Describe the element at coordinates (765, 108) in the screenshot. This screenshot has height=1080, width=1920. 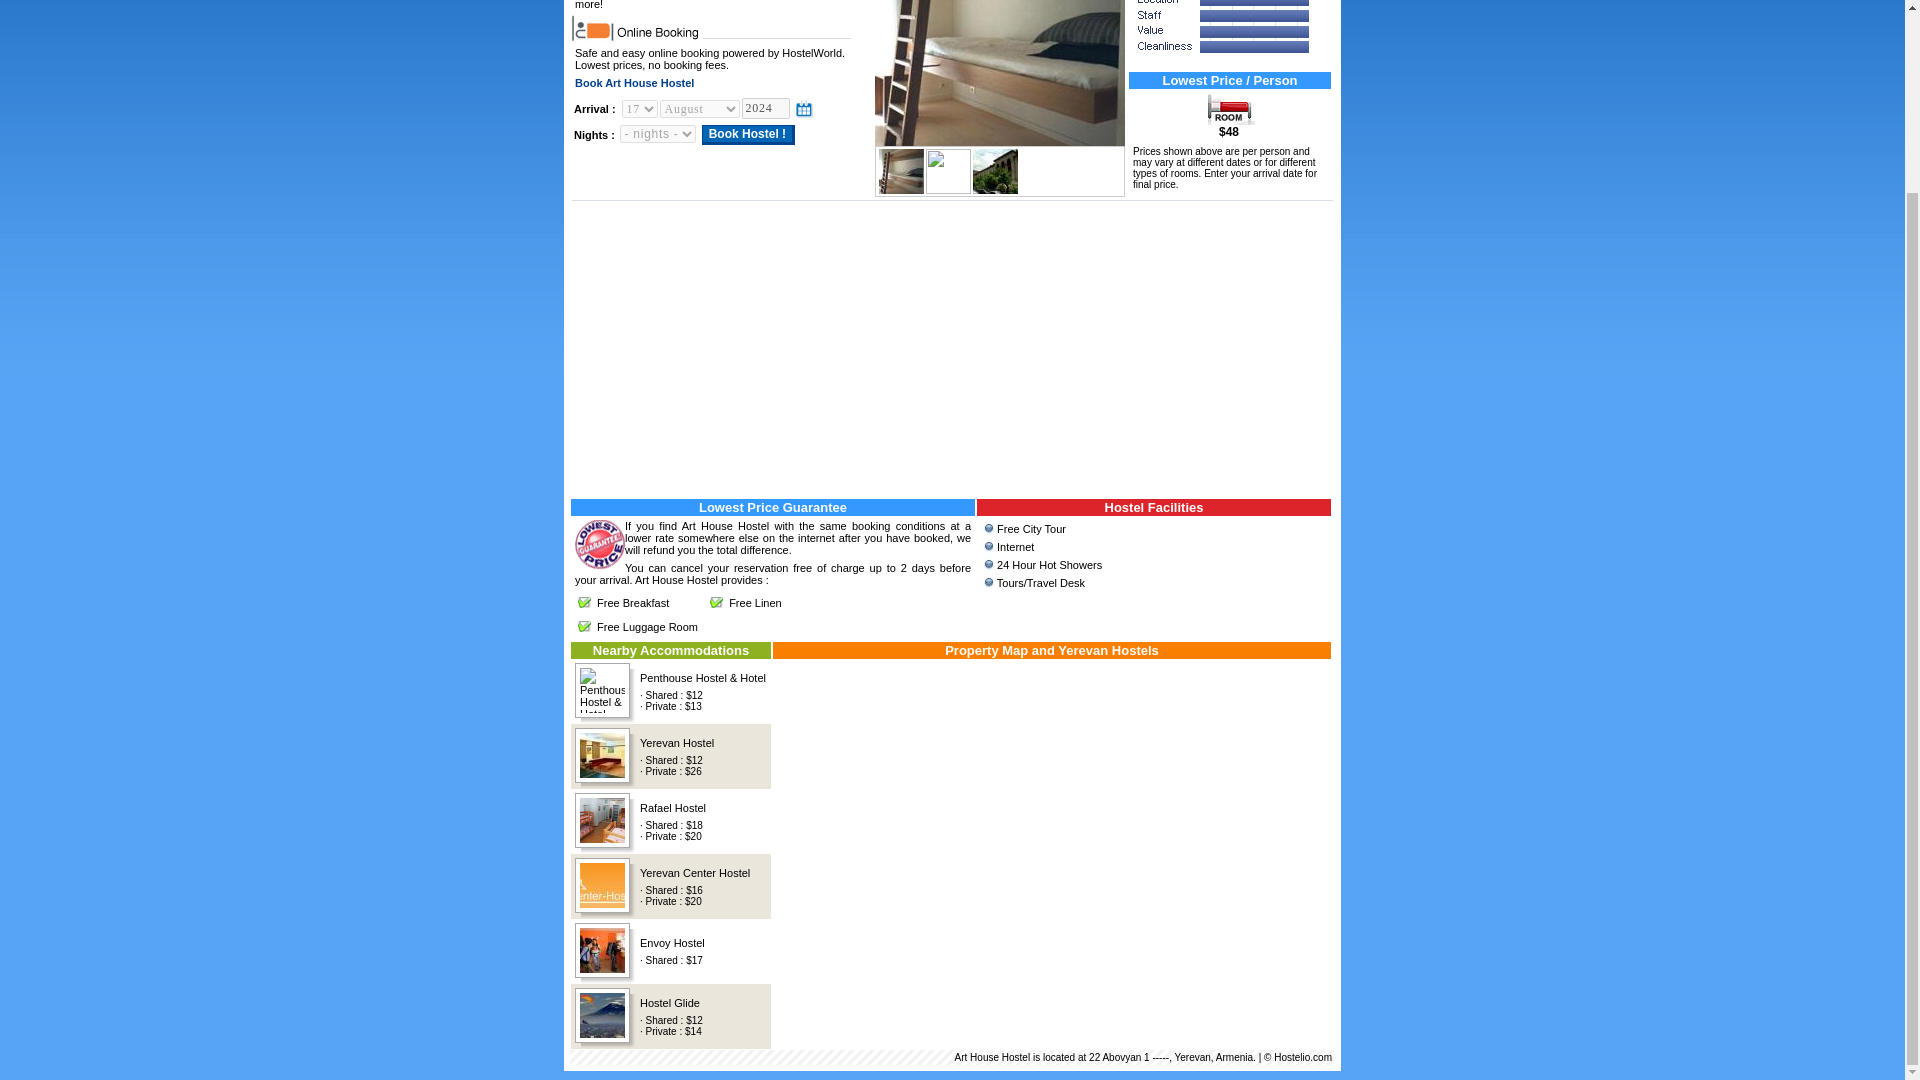
I see `2024` at that location.